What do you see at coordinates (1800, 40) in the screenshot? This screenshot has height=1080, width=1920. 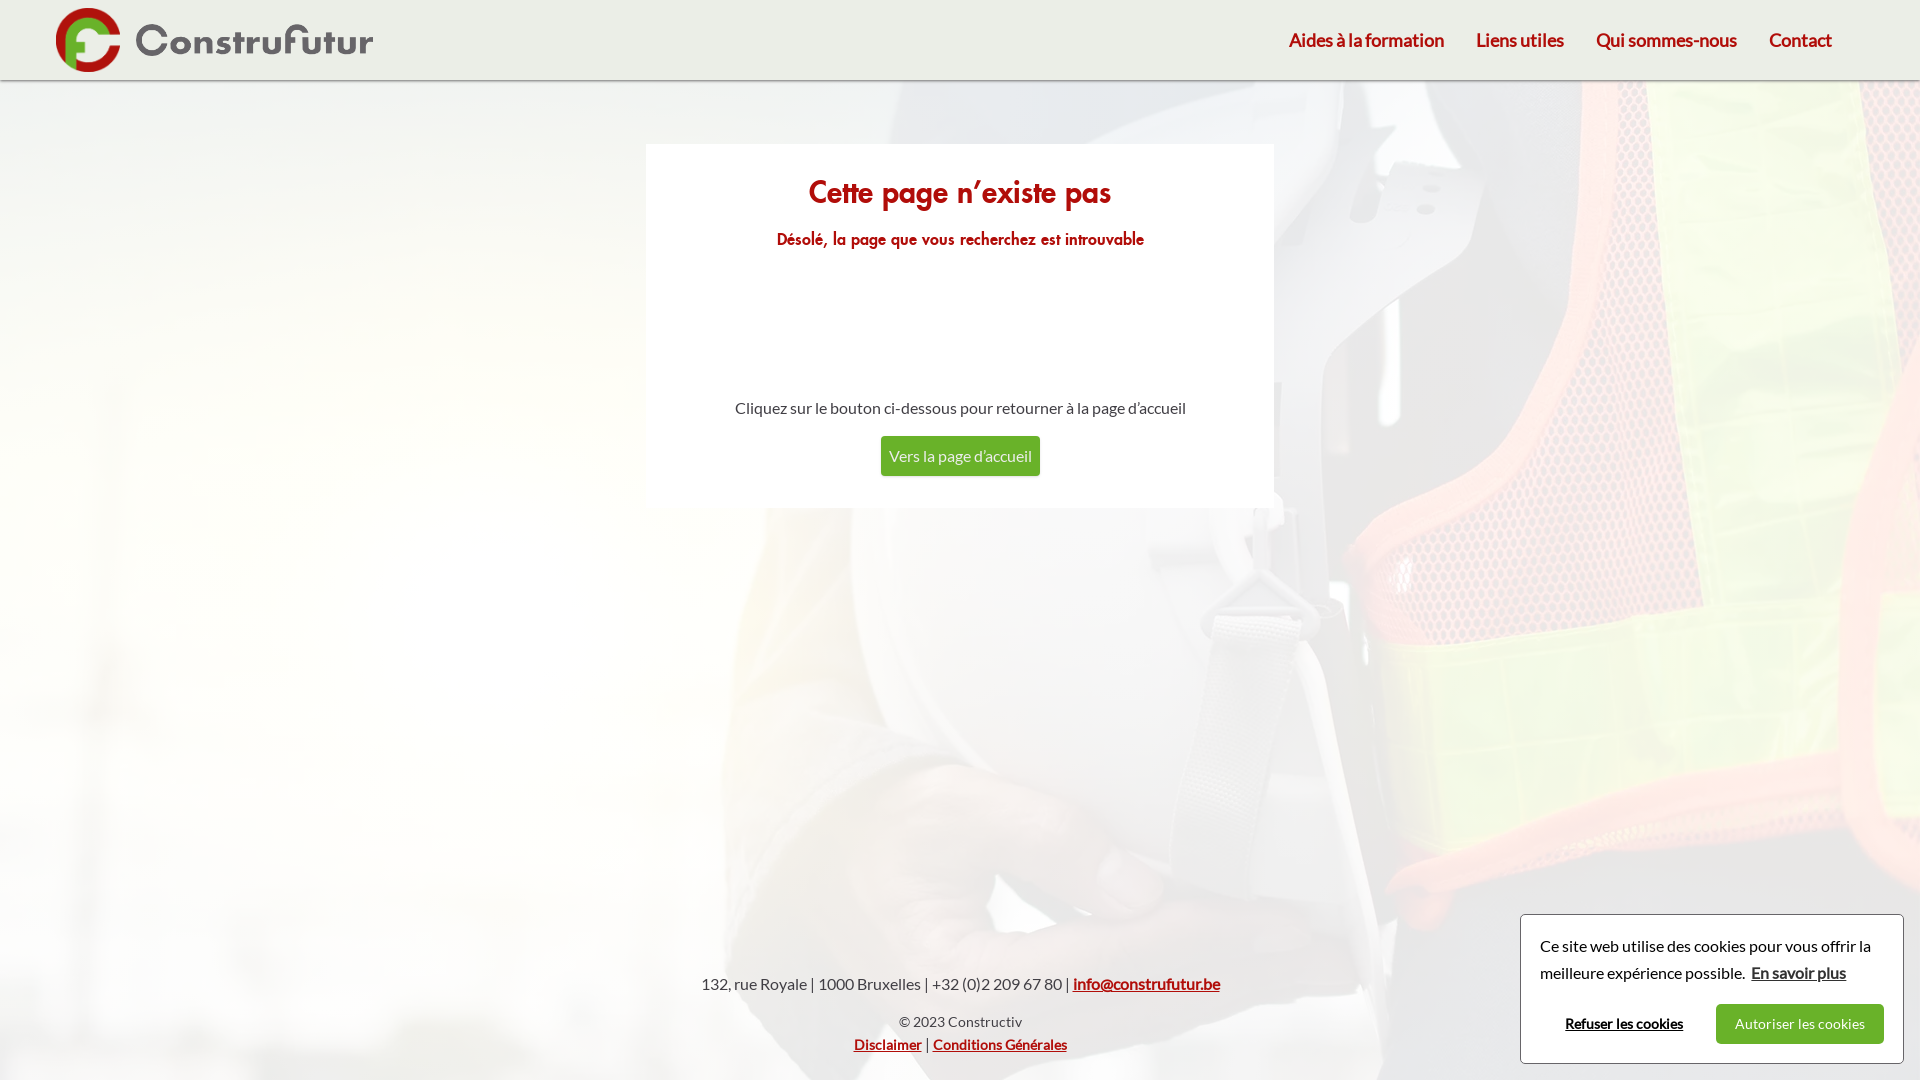 I see `Contact` at bounding box center [1800, 40].